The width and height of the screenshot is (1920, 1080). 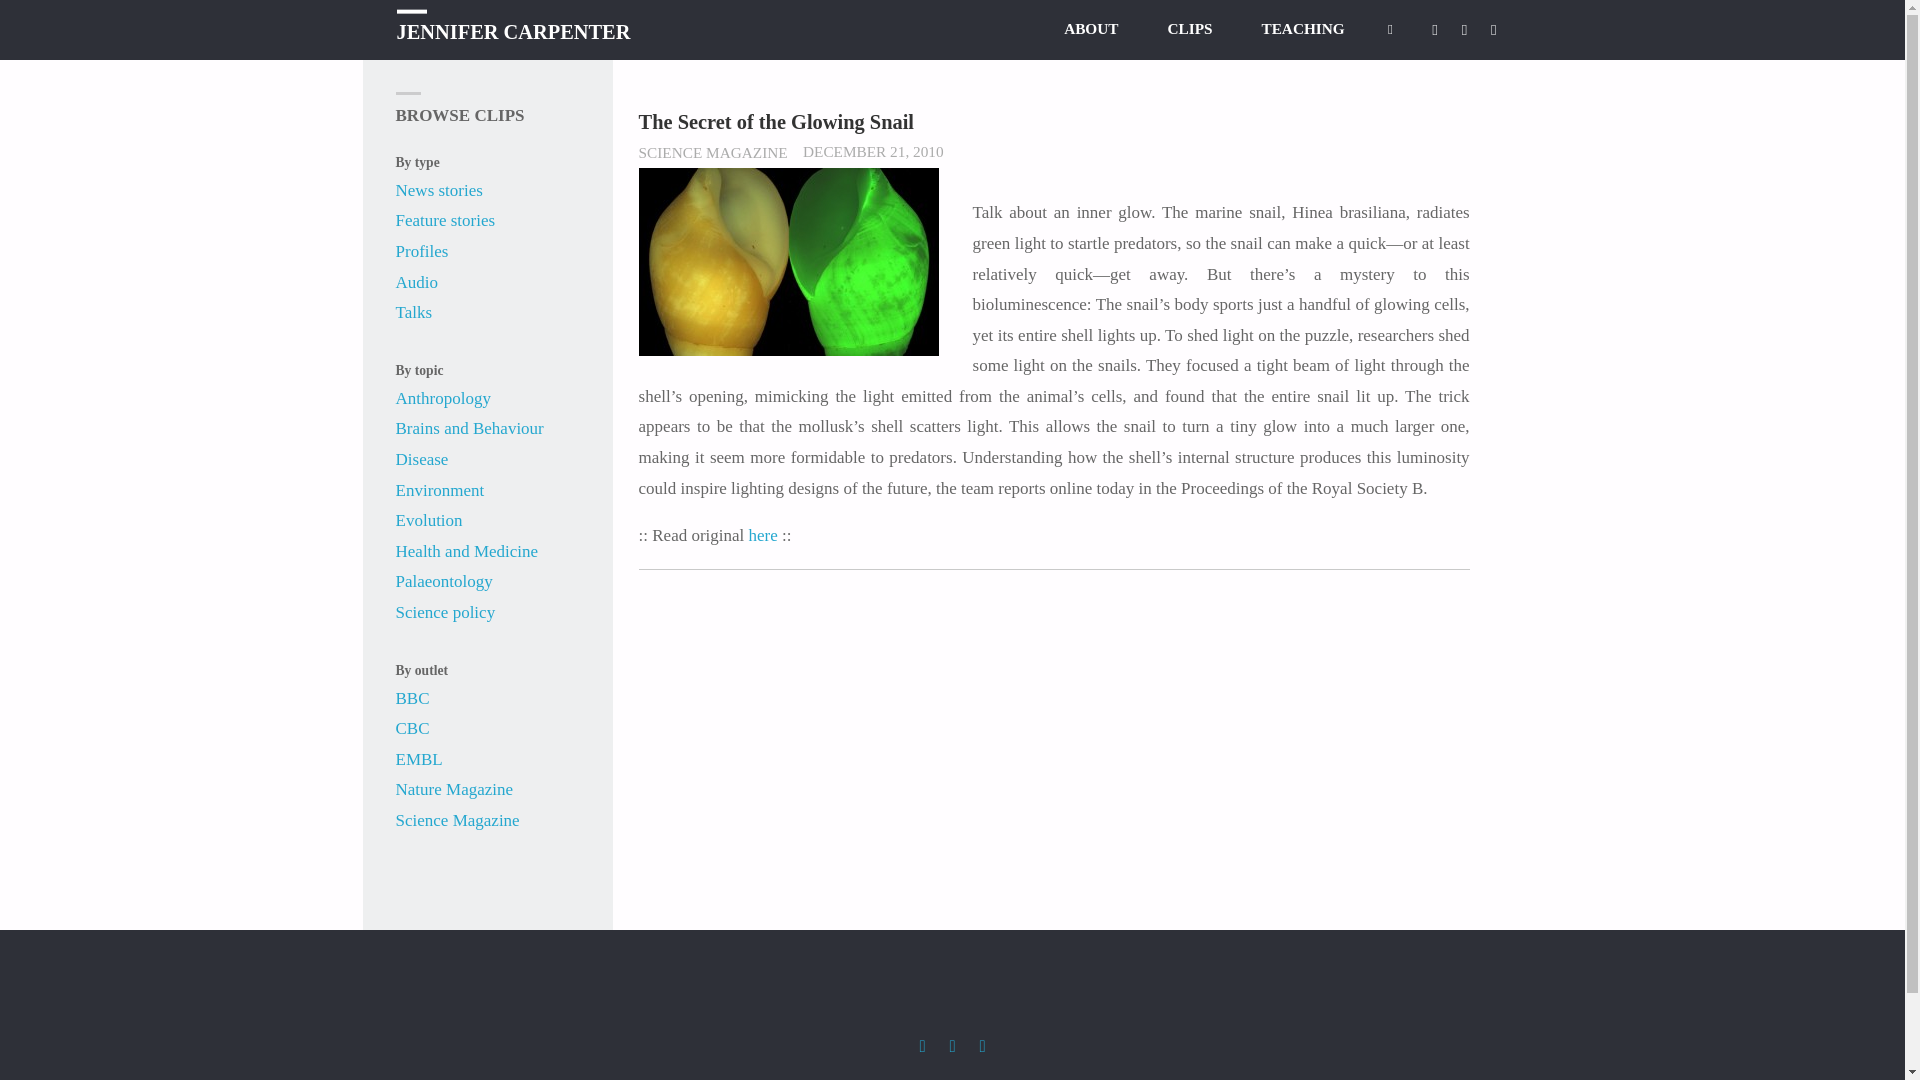 I want to click on Disease, so click(x=422, y=459).